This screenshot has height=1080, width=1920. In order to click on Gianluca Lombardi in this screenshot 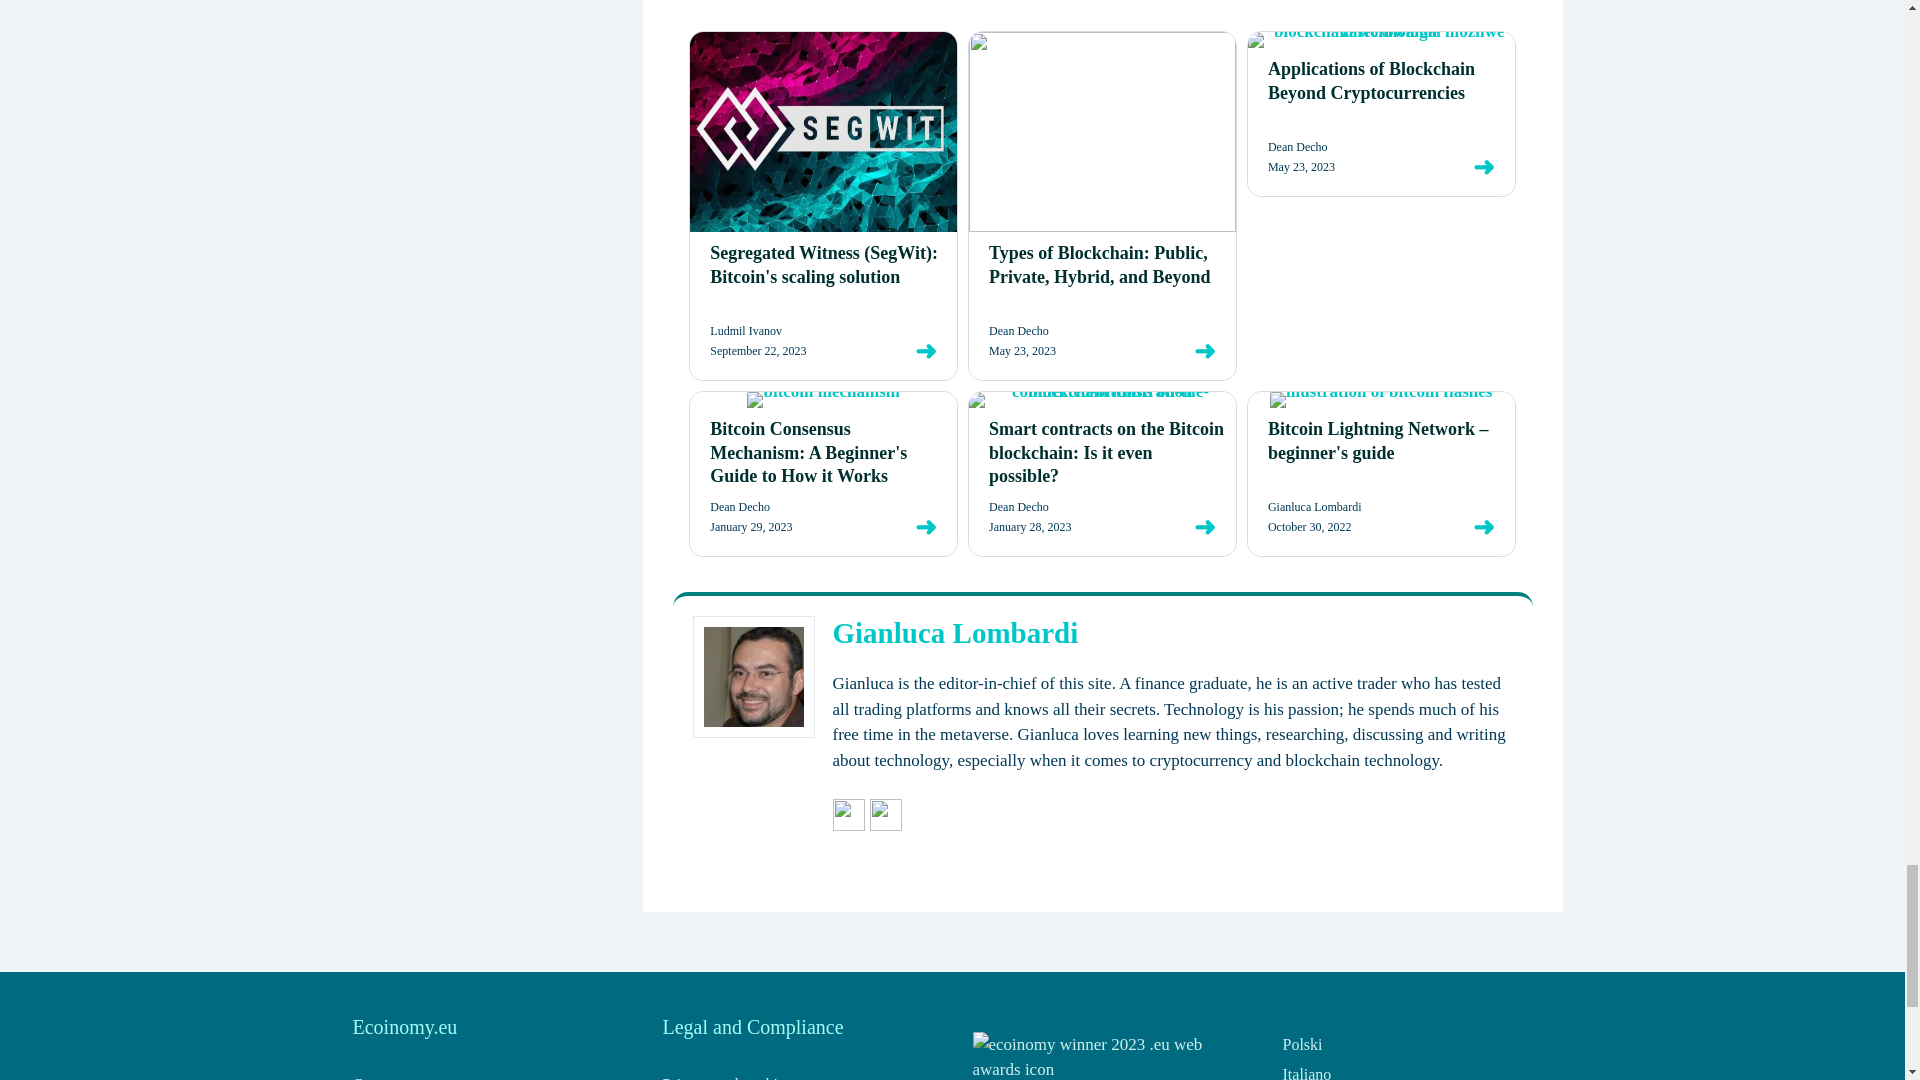, I will do `click(954, 632)`.